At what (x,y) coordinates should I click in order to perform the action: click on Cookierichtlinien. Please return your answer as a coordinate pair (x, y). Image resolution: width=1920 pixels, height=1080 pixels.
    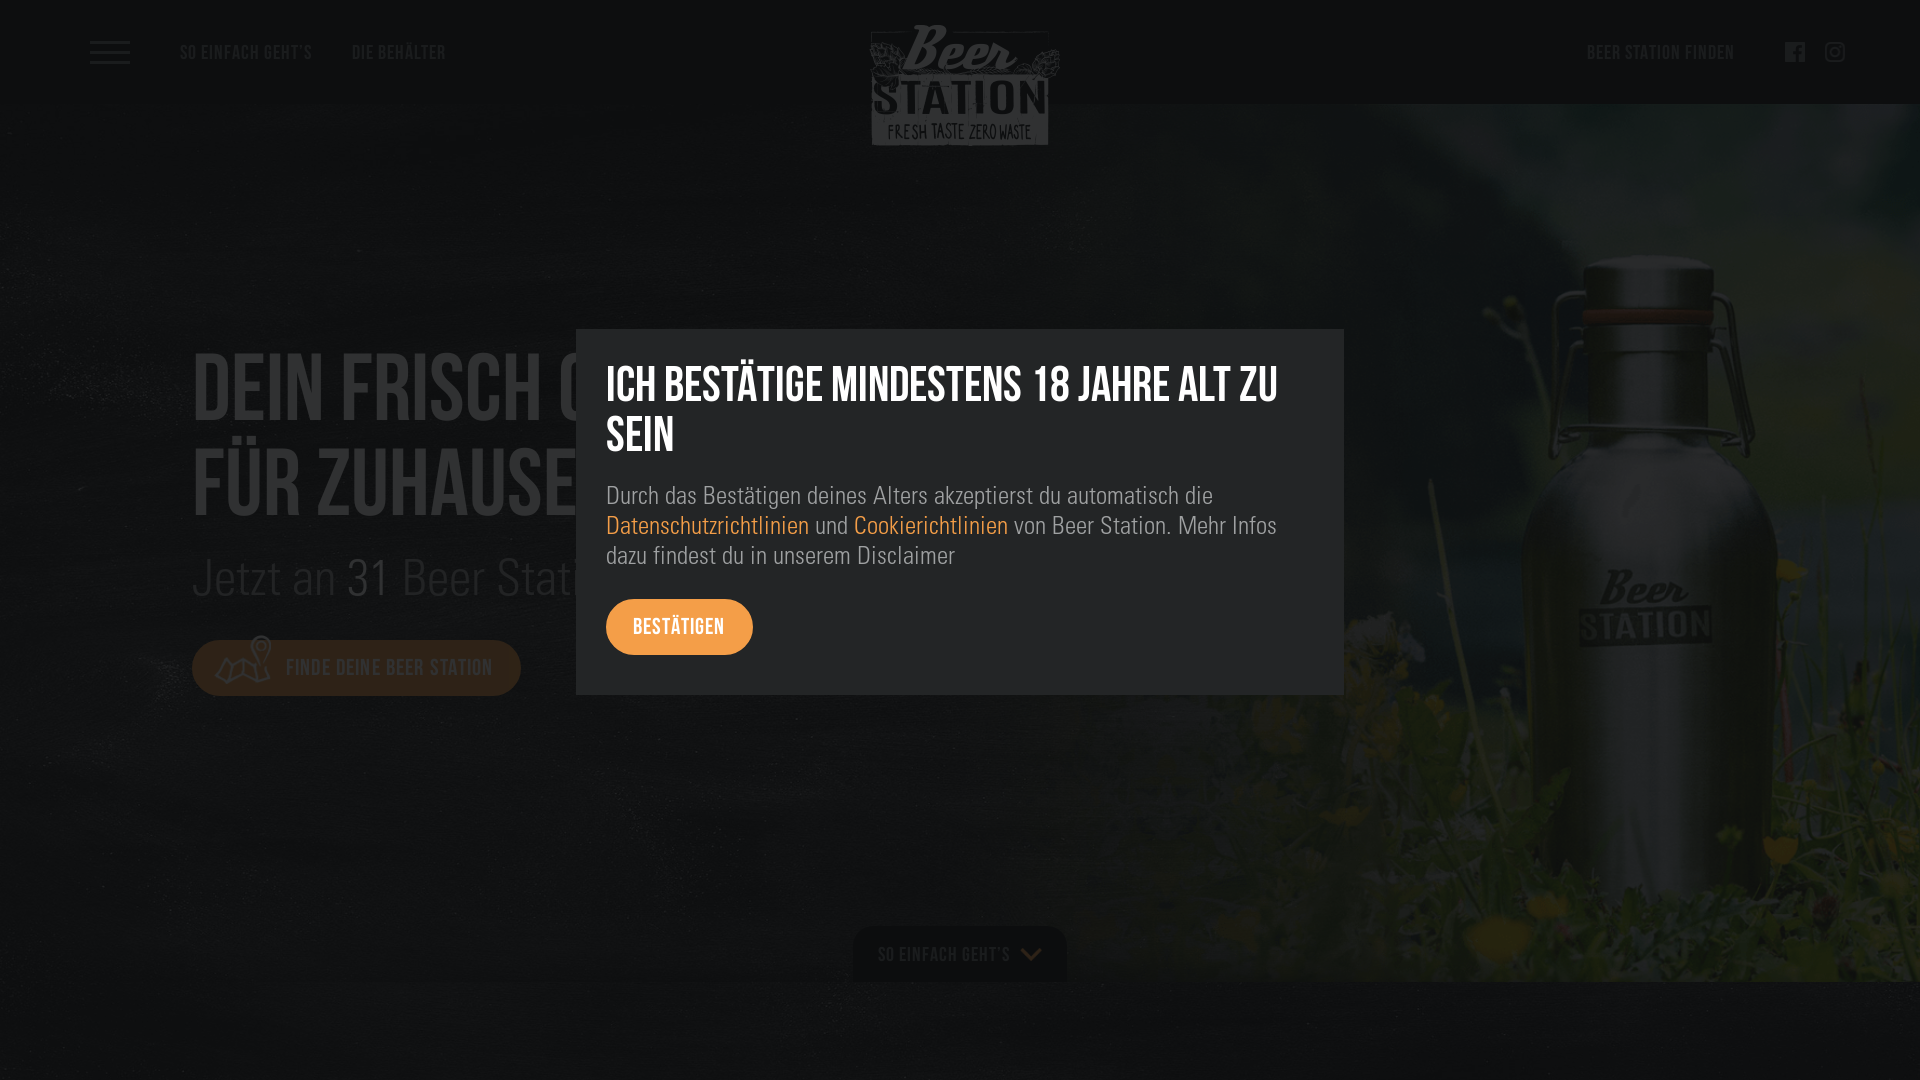
    Looking at the image, I should click on (931, 524).